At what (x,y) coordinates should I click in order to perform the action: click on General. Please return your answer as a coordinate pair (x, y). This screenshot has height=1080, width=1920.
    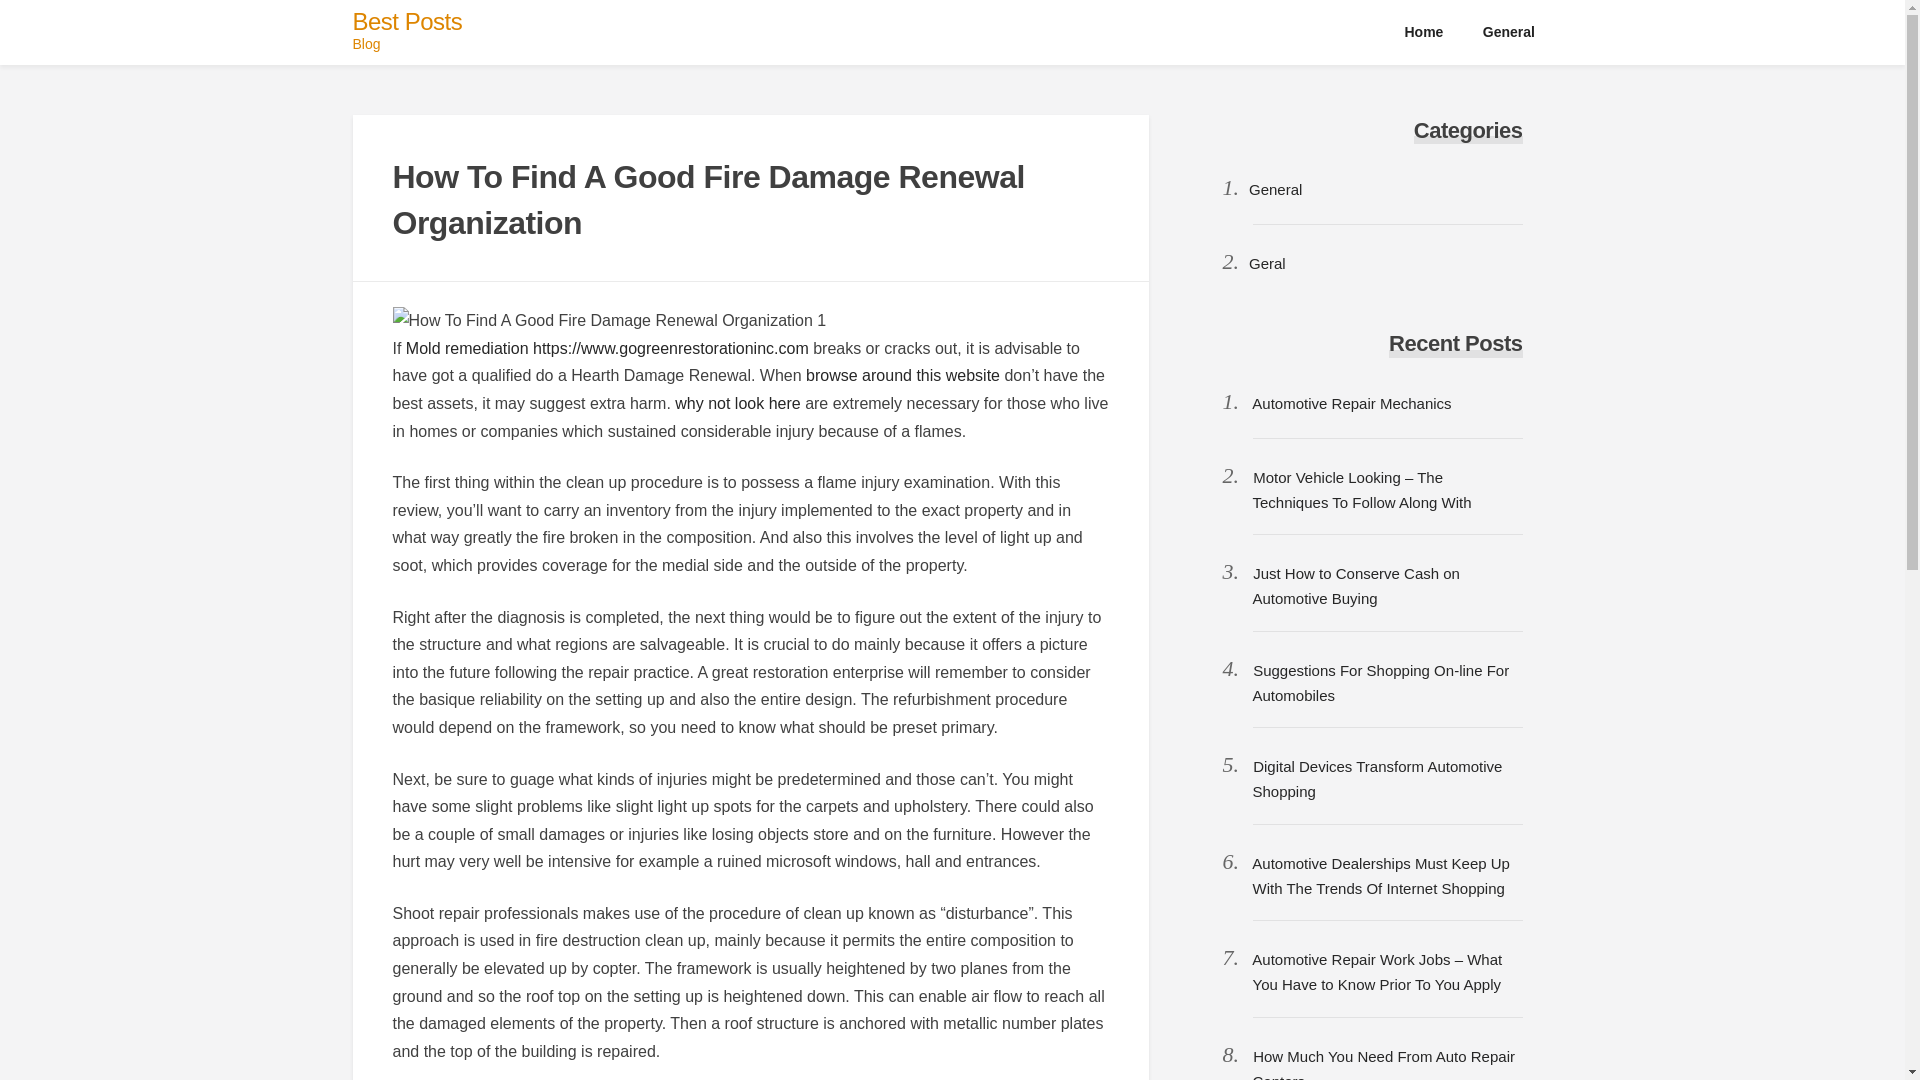
    Looking at the image, I should click on (1508, 32).